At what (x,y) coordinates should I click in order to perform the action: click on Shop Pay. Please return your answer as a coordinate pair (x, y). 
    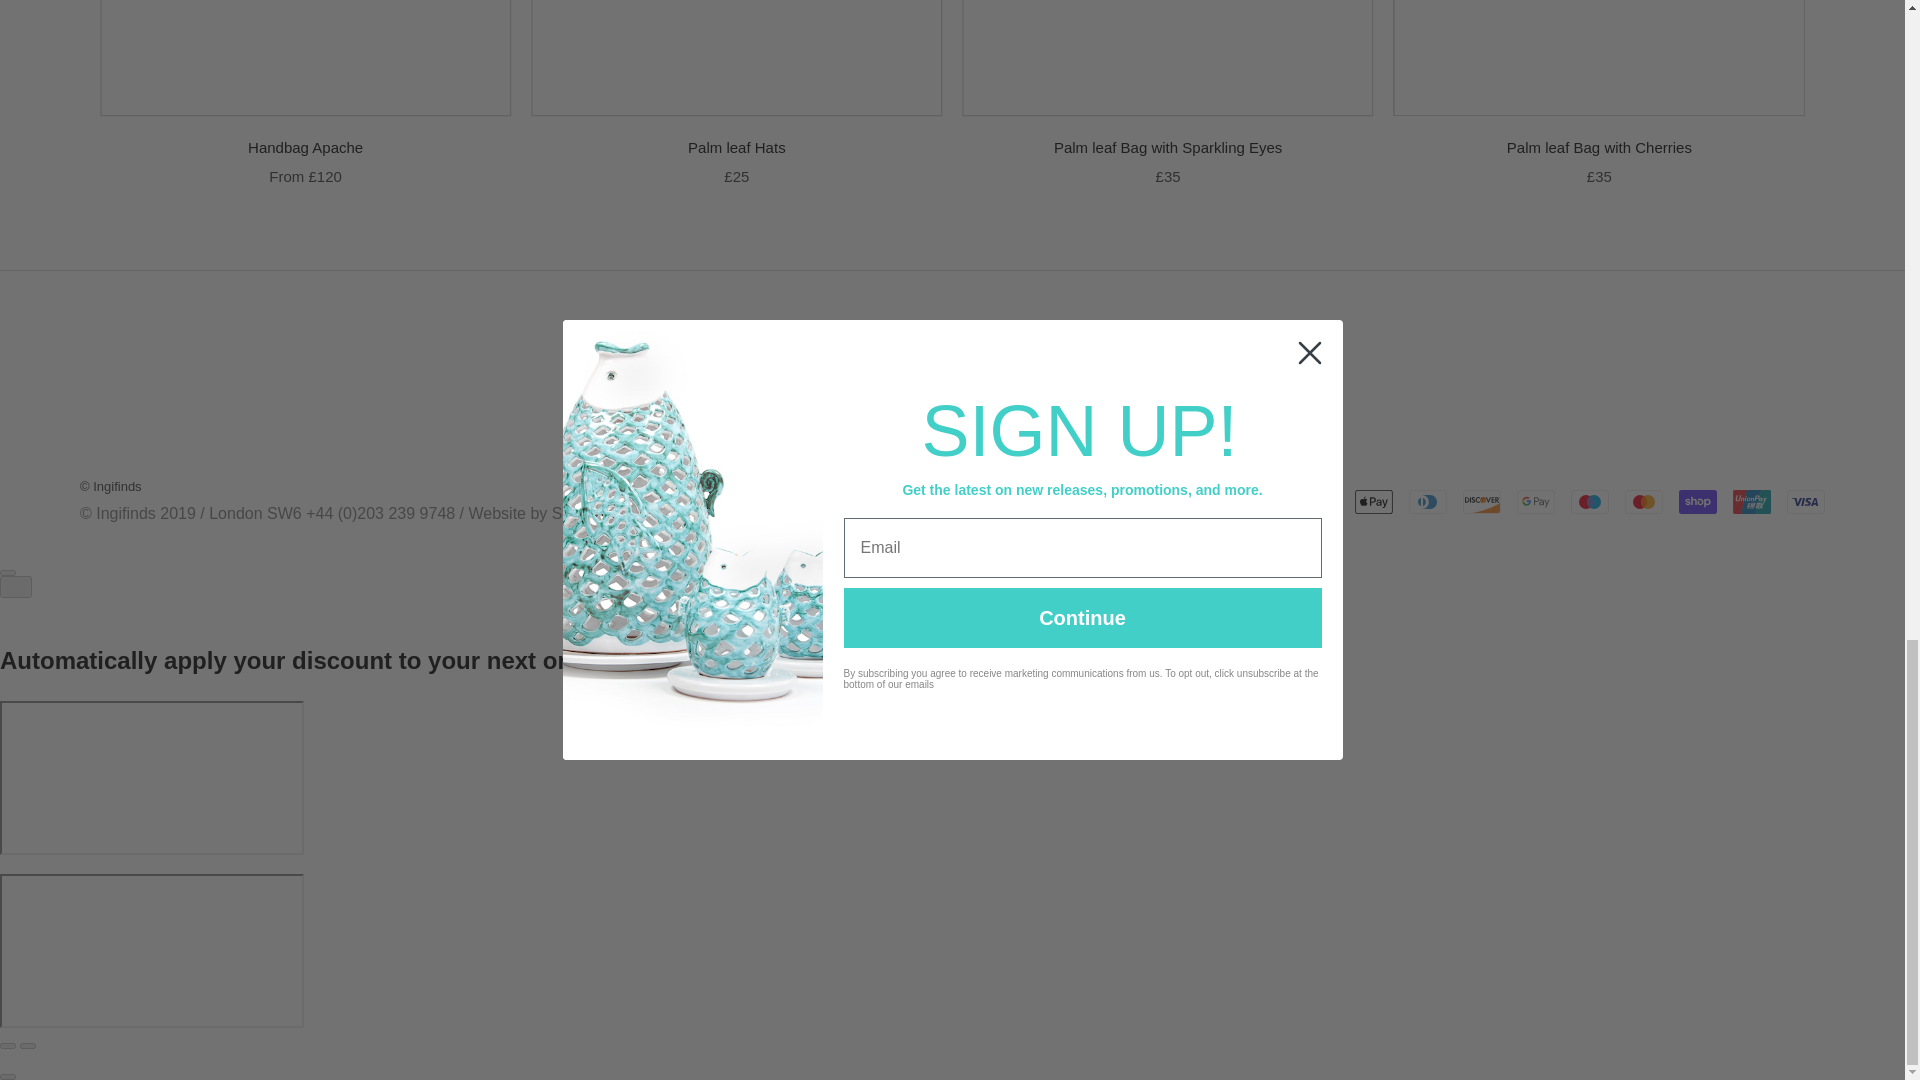
    Looking at the image, I should click on (1697, 502).